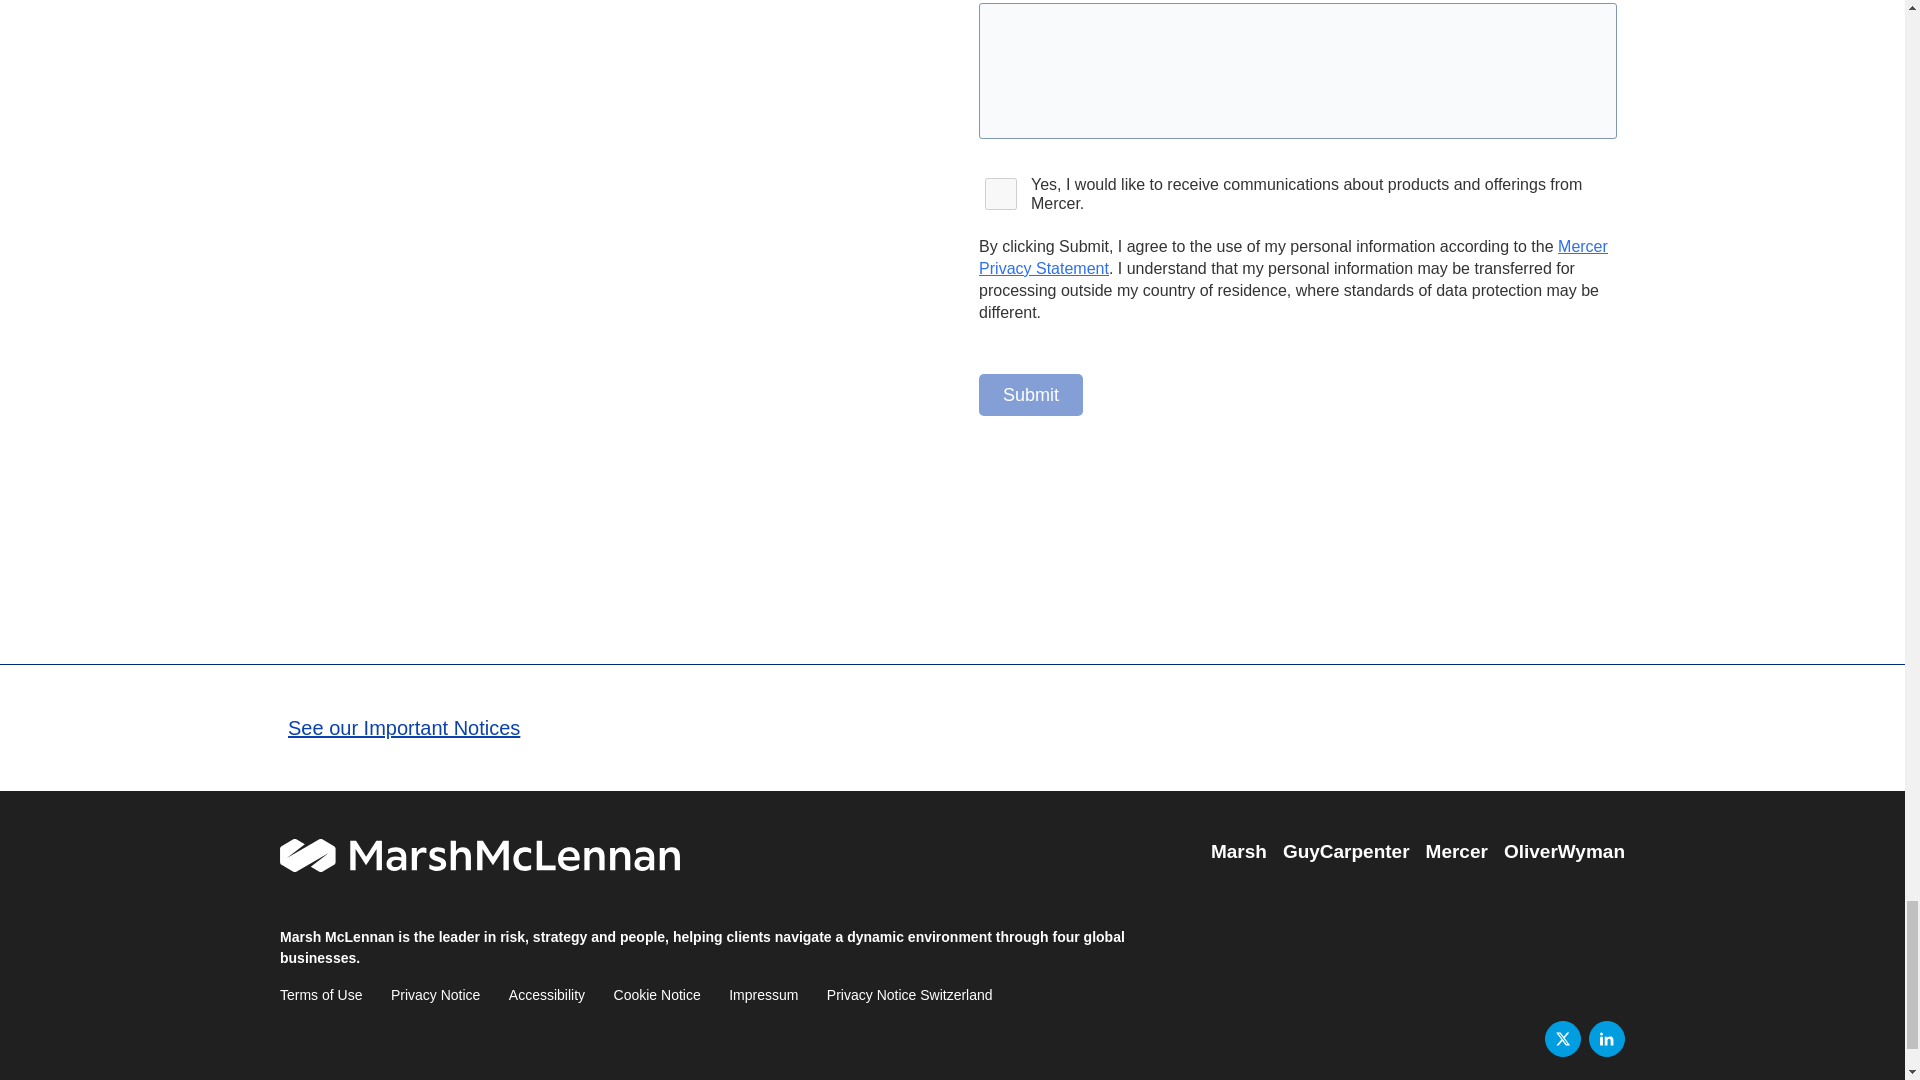 This screenshot has width=1920, height=1080. What do you see at coordinates (1457, 852) in the screenshot?
I see `Mercer` at bounding box center [1457, 852].